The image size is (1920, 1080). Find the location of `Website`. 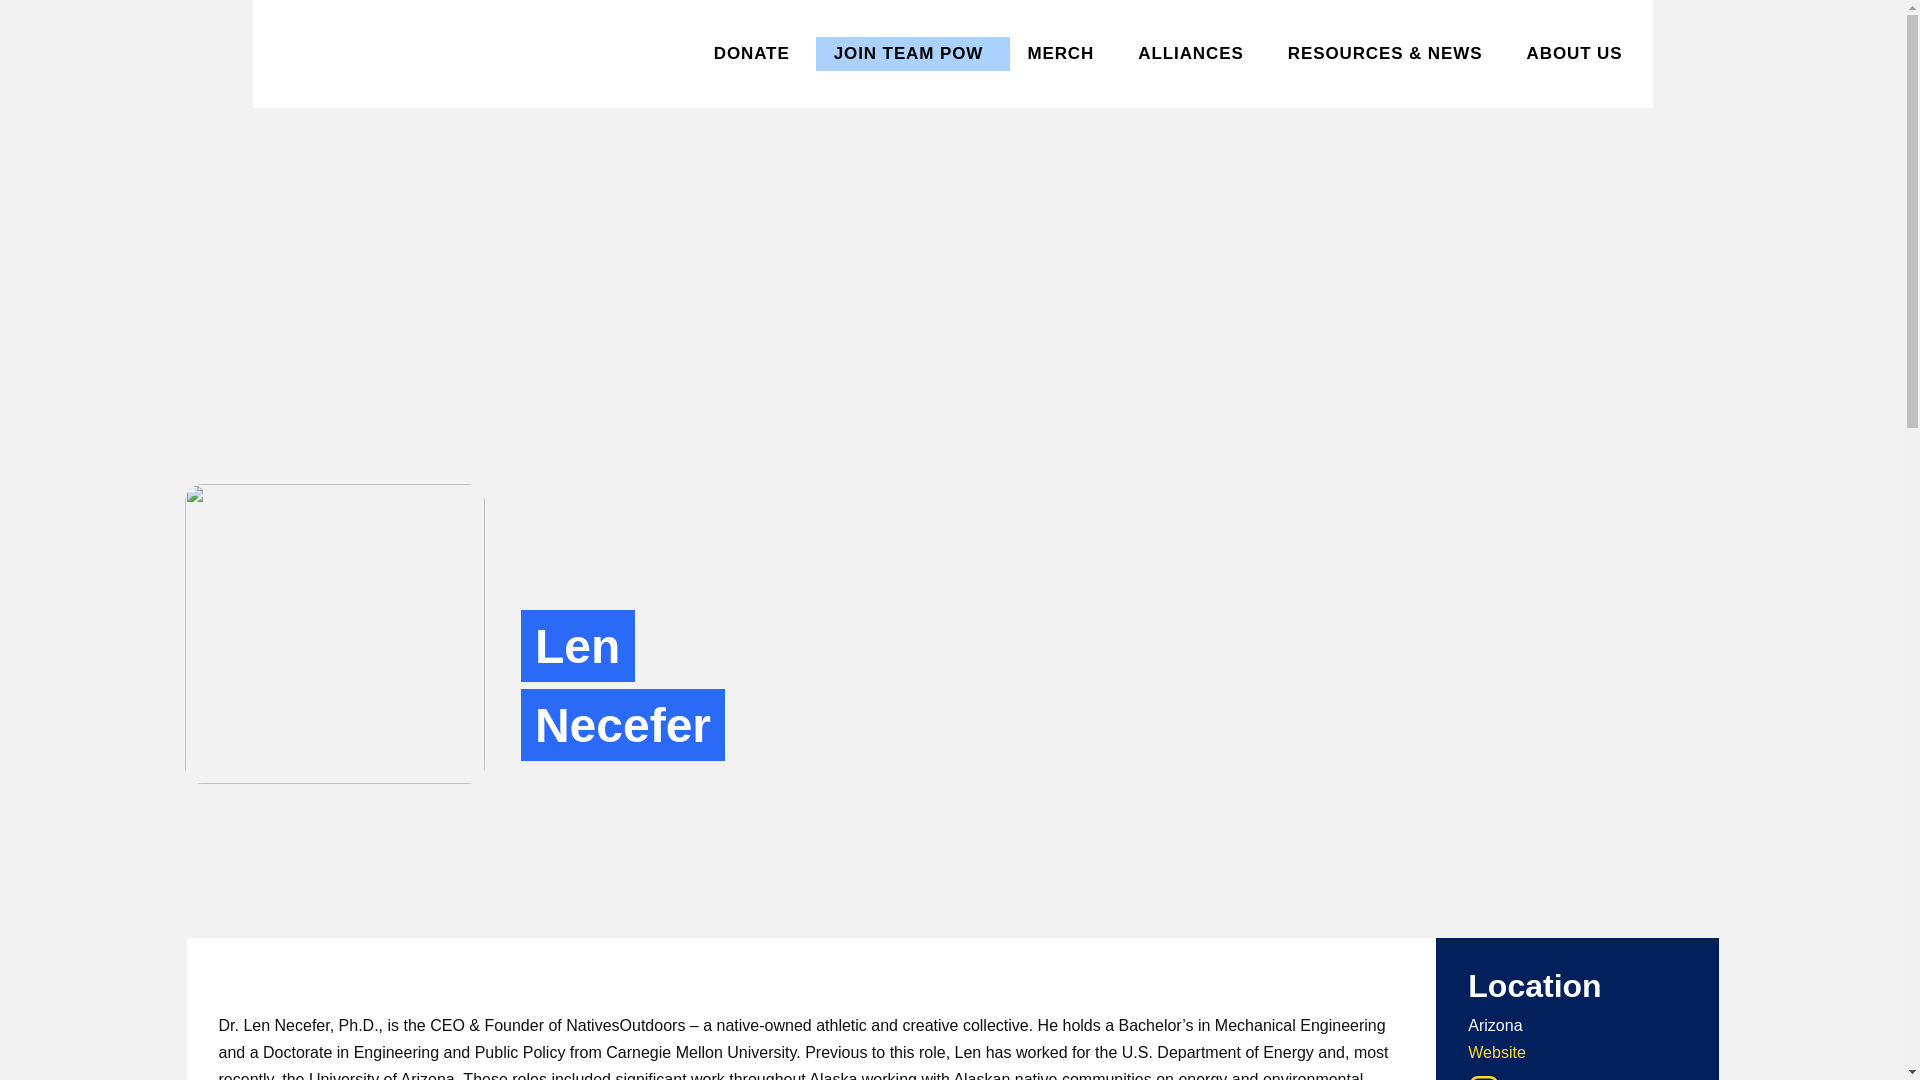

Website is located at coordinates (1497, 1052).